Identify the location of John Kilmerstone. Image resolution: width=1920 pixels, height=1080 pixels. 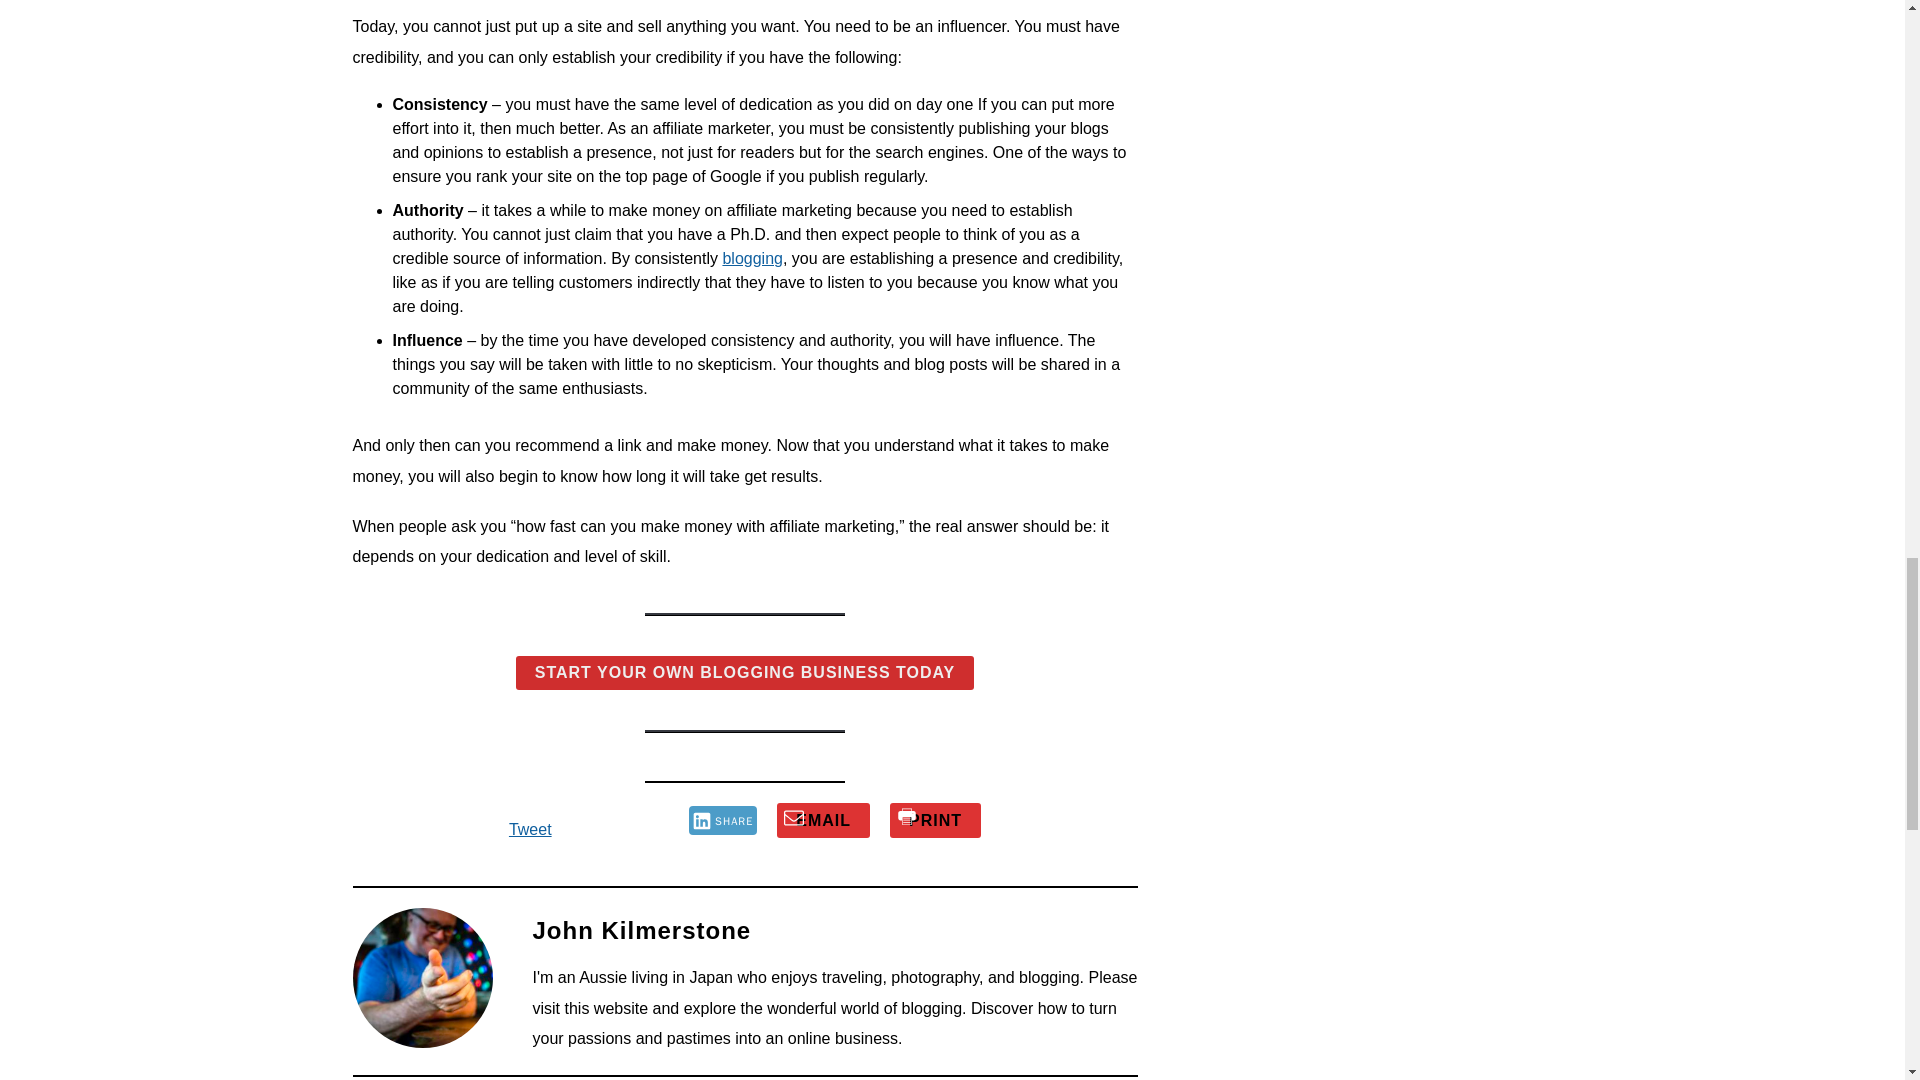
(640, 930).